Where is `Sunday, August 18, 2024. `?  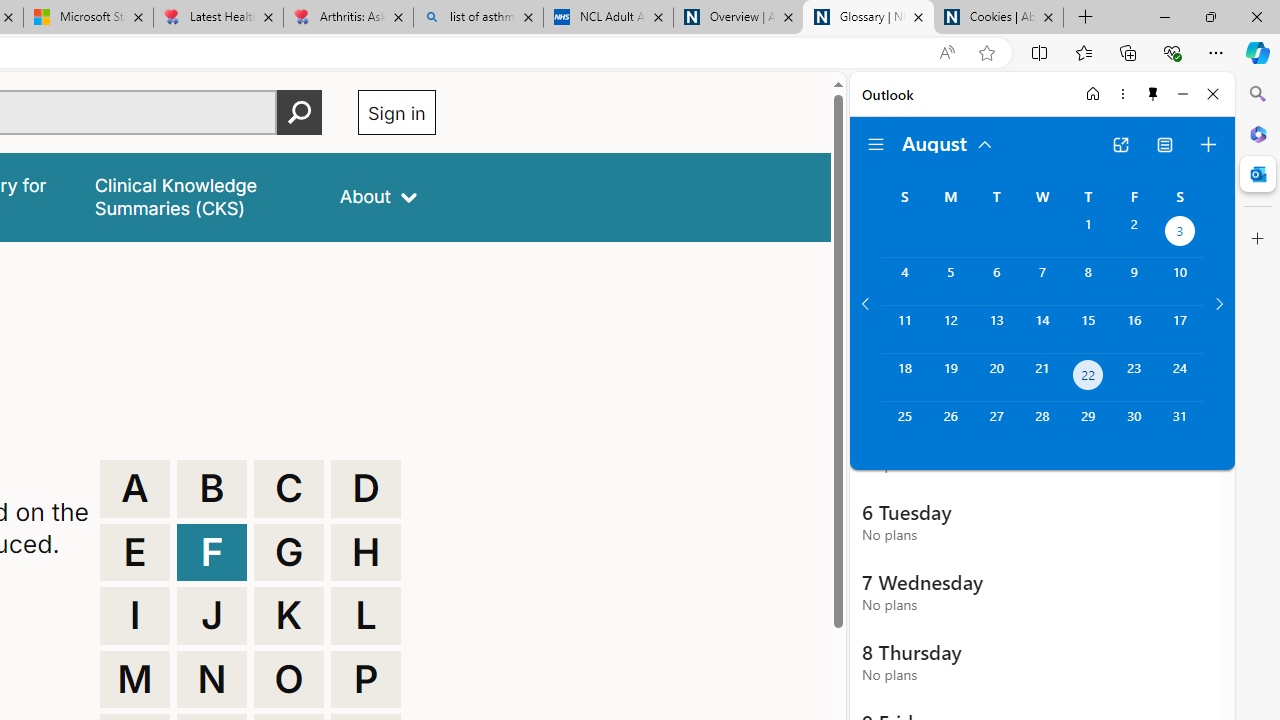 Sunday, August 18, 2024.  is located at coordinates (904, 378).